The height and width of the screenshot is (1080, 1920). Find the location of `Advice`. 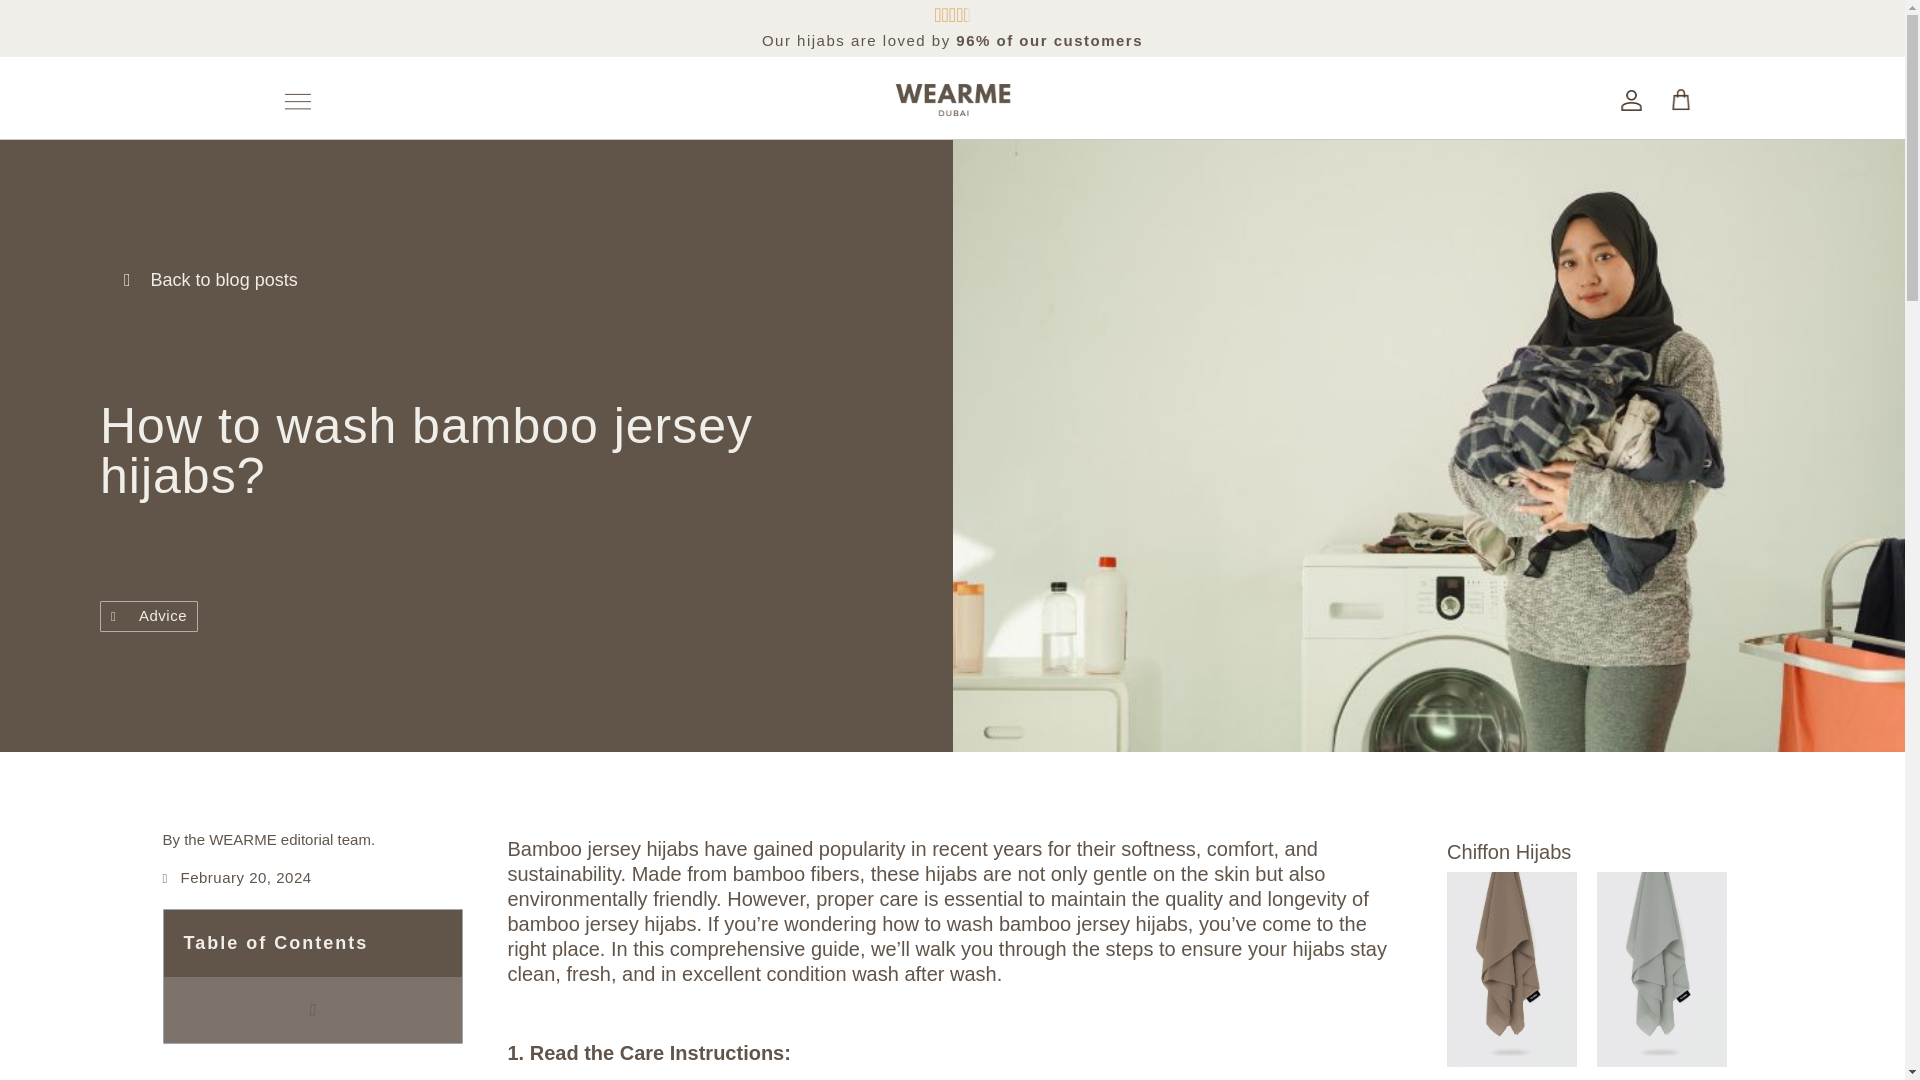

Advice is located at coordinates (162, 615).